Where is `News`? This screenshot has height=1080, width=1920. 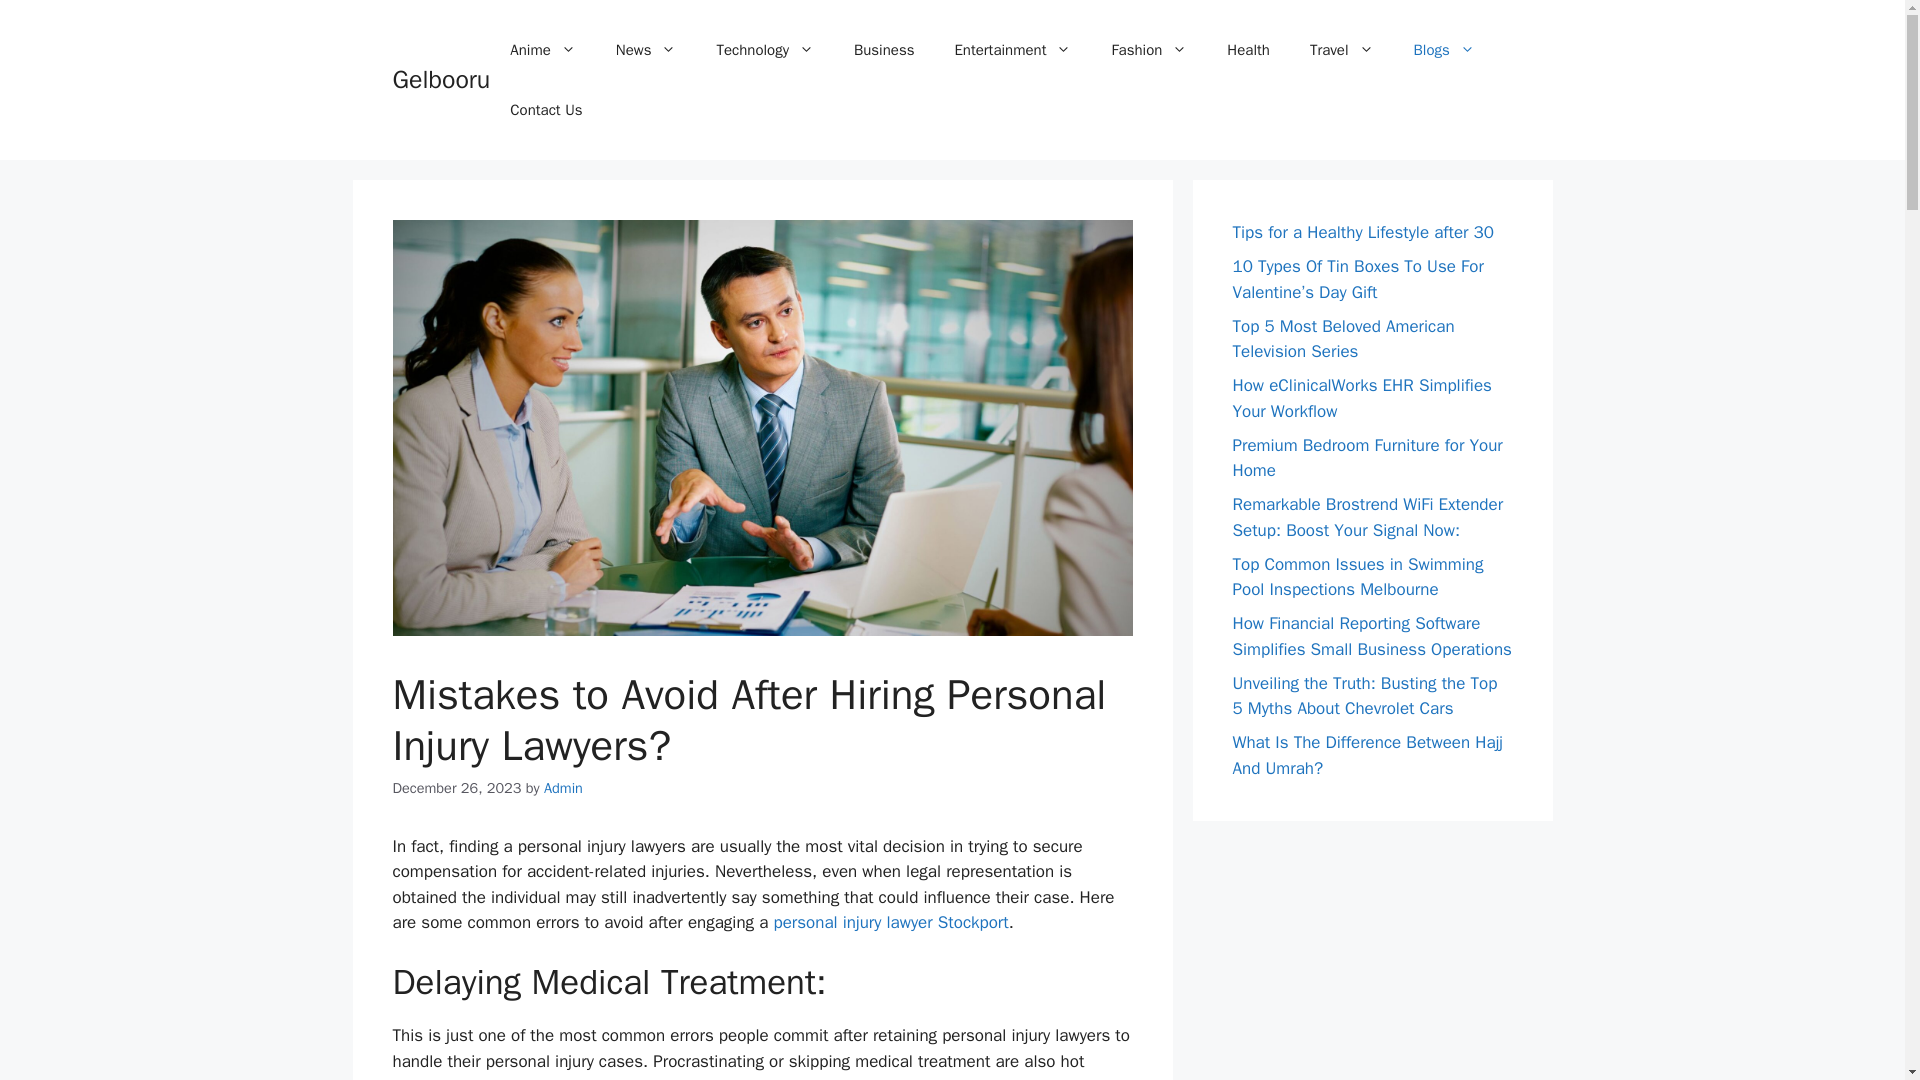 News is located at coordinates (646, 50).